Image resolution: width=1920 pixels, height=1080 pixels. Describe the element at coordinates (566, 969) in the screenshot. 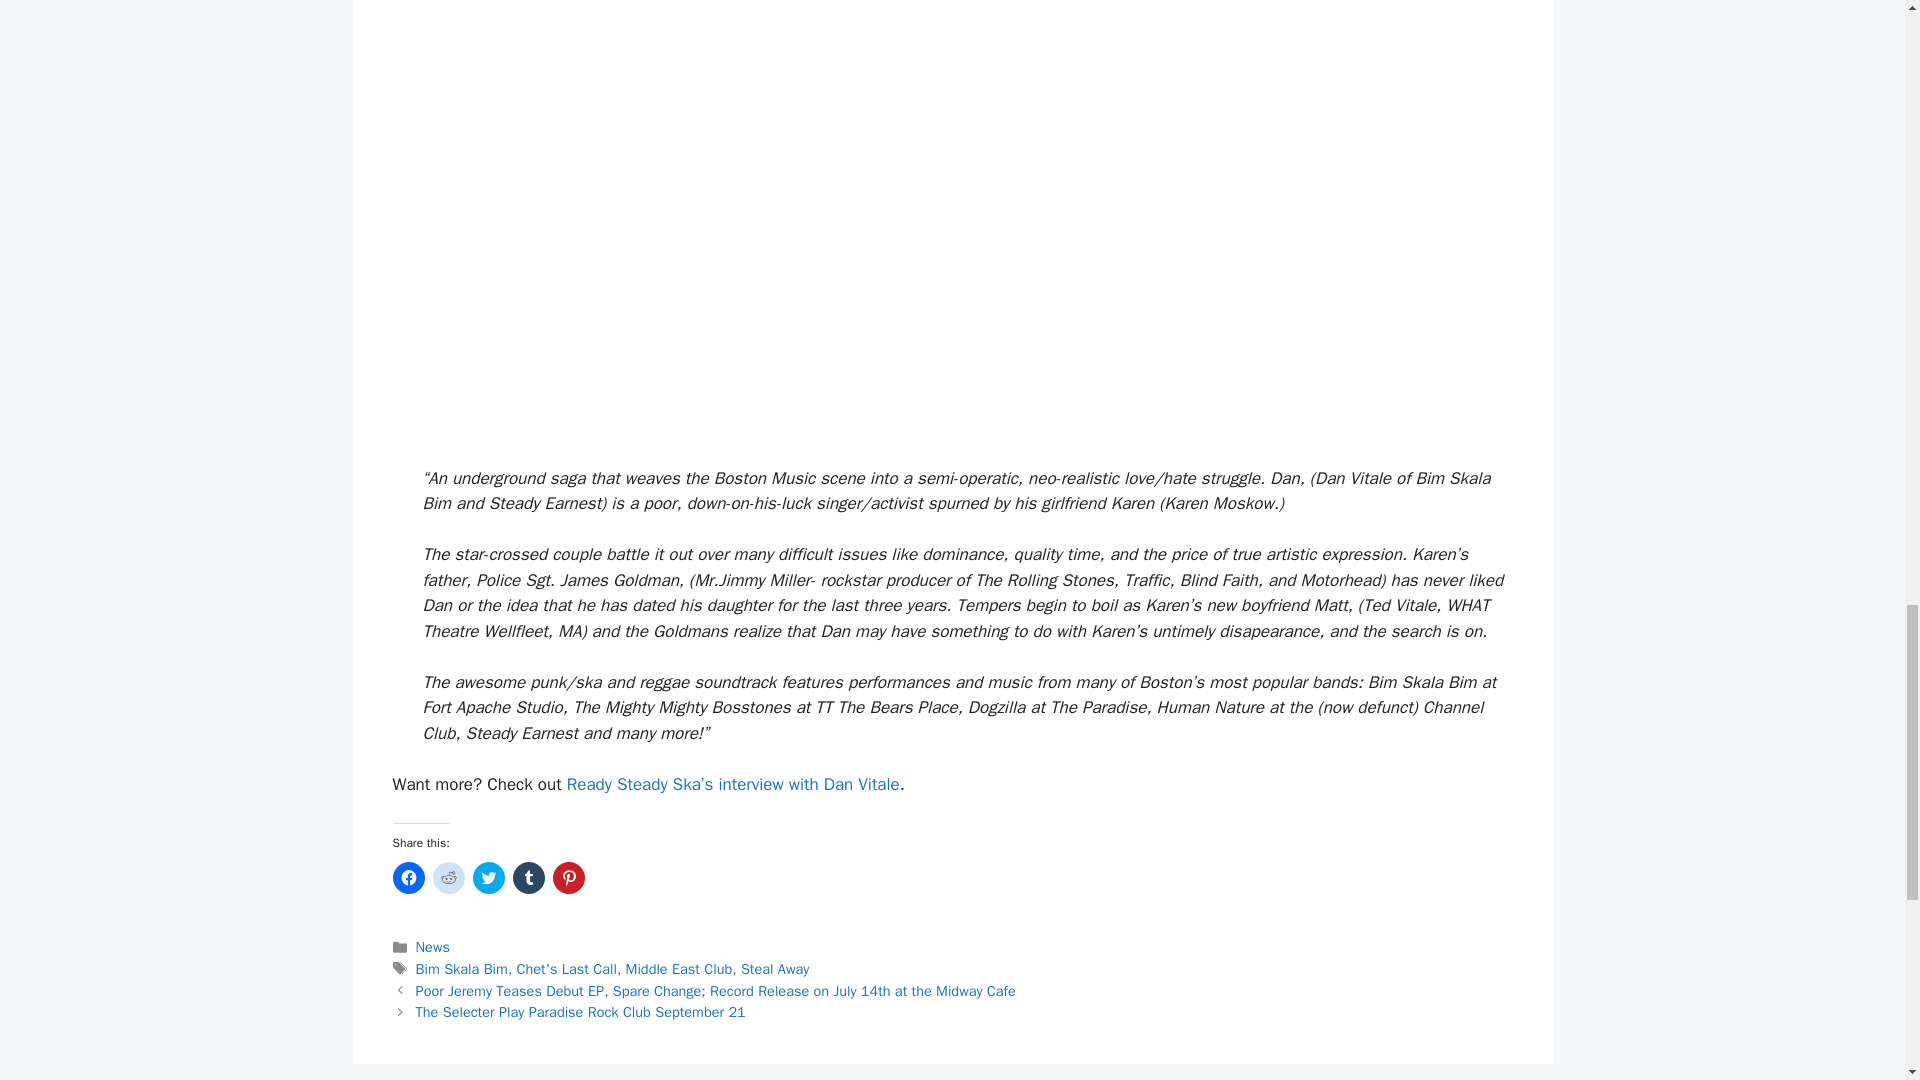

I see `Chet's Last Call` at that location.